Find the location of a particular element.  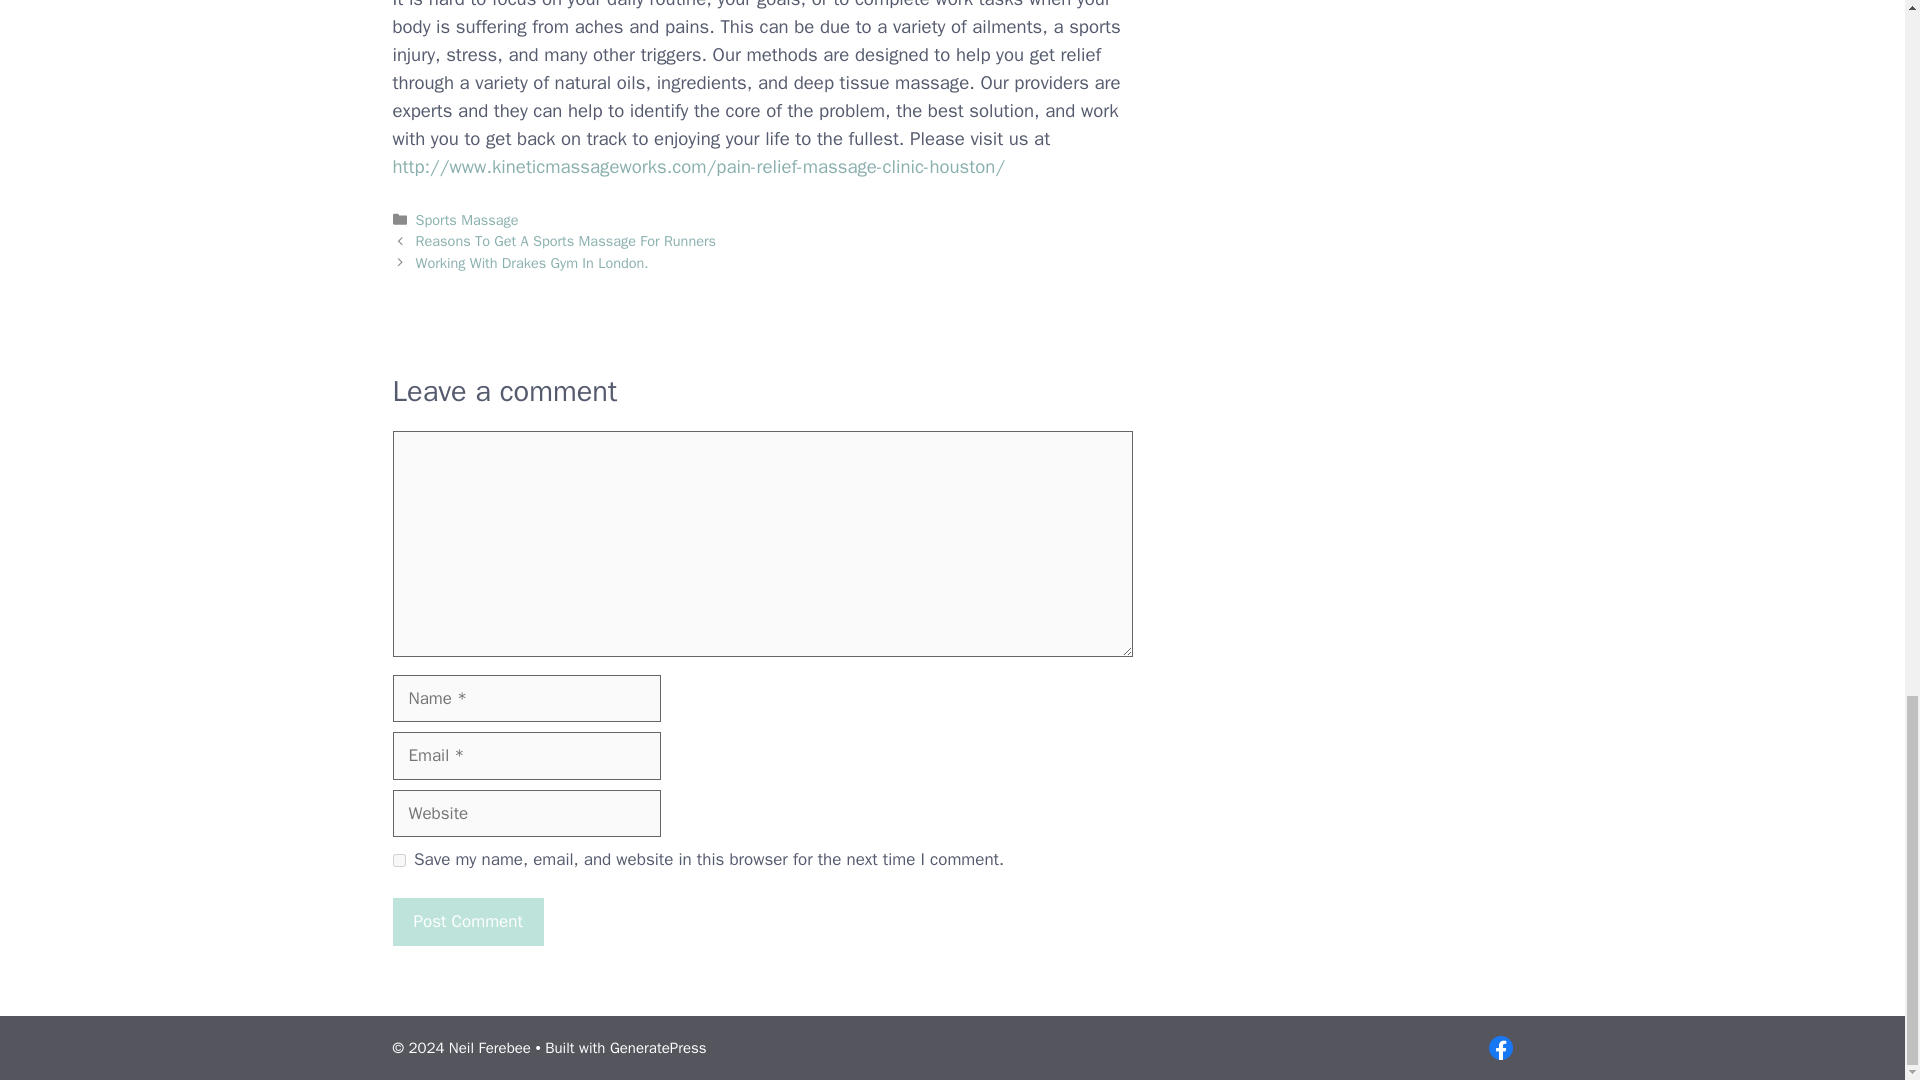

Working With Drakes Gym In London. is located at coordinates (532, 262).